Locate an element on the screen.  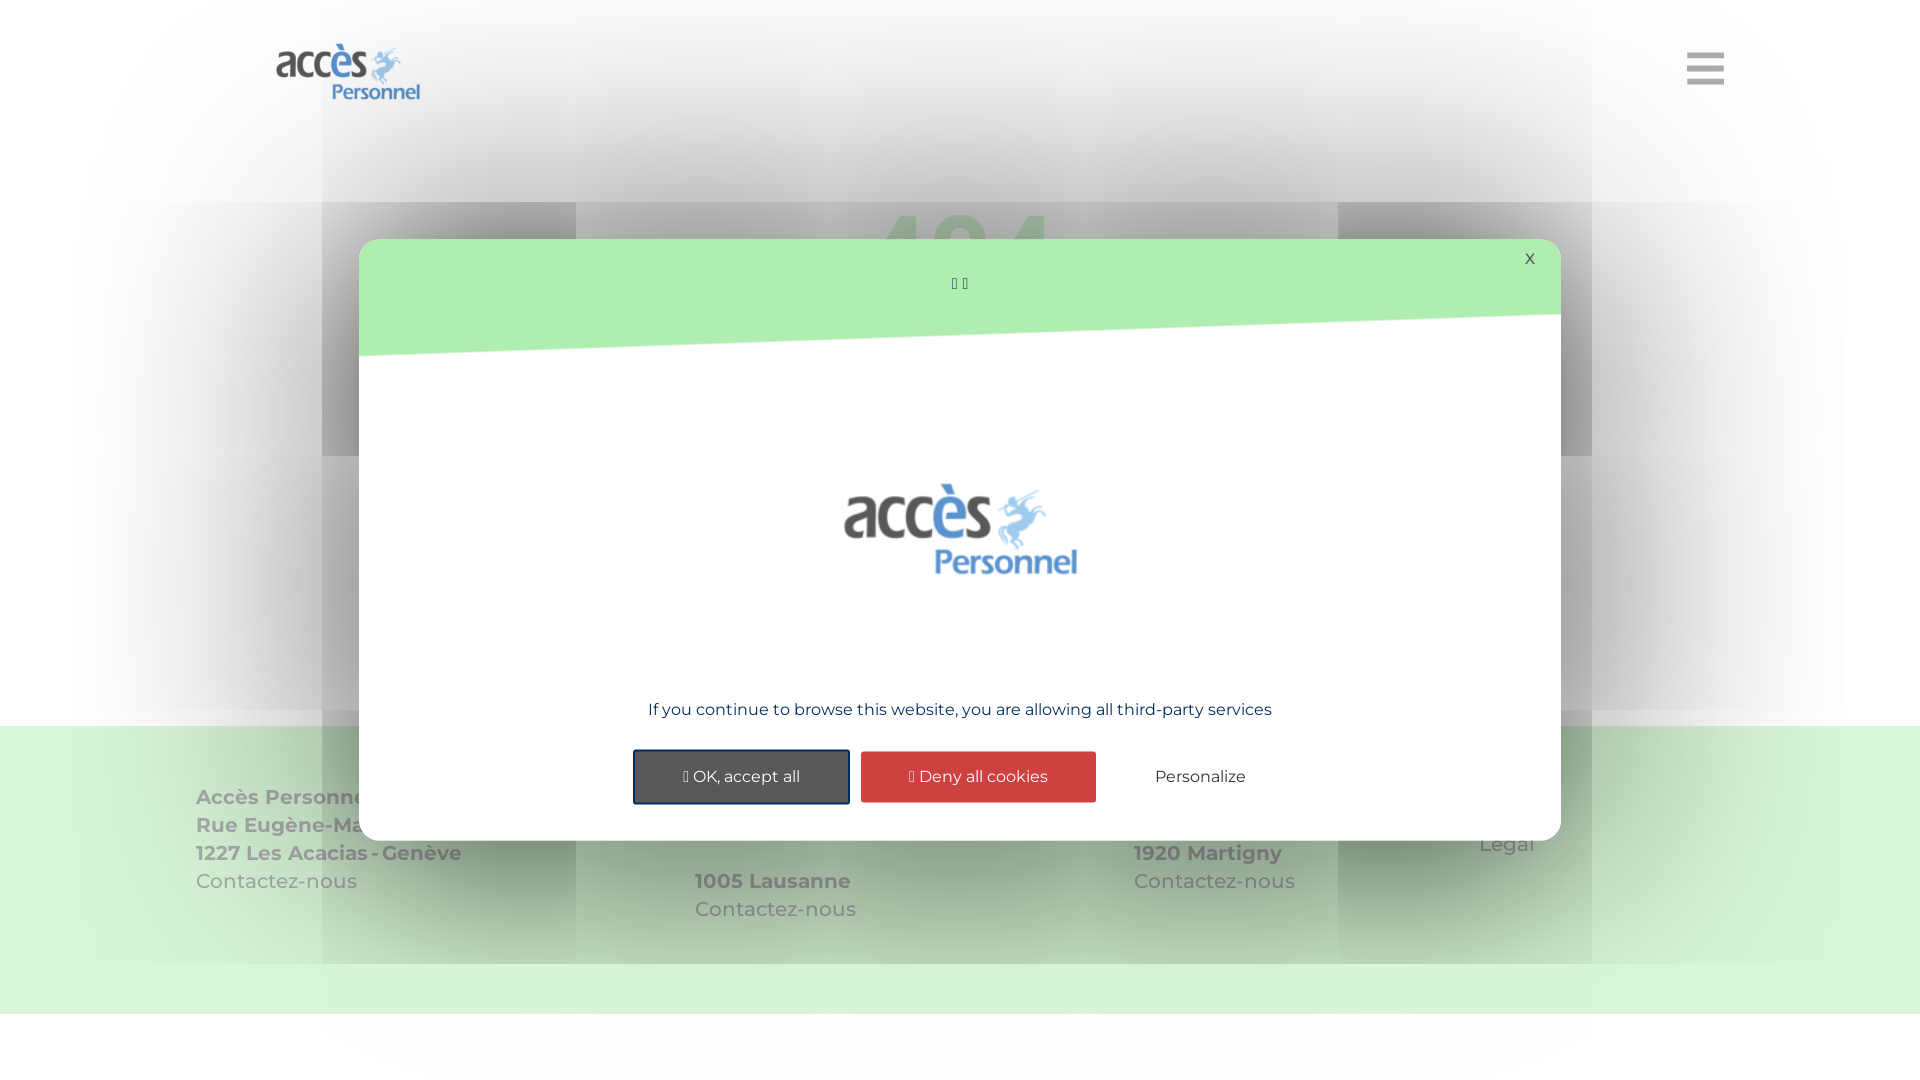
Personalize is located at coordinates (1200, 778).